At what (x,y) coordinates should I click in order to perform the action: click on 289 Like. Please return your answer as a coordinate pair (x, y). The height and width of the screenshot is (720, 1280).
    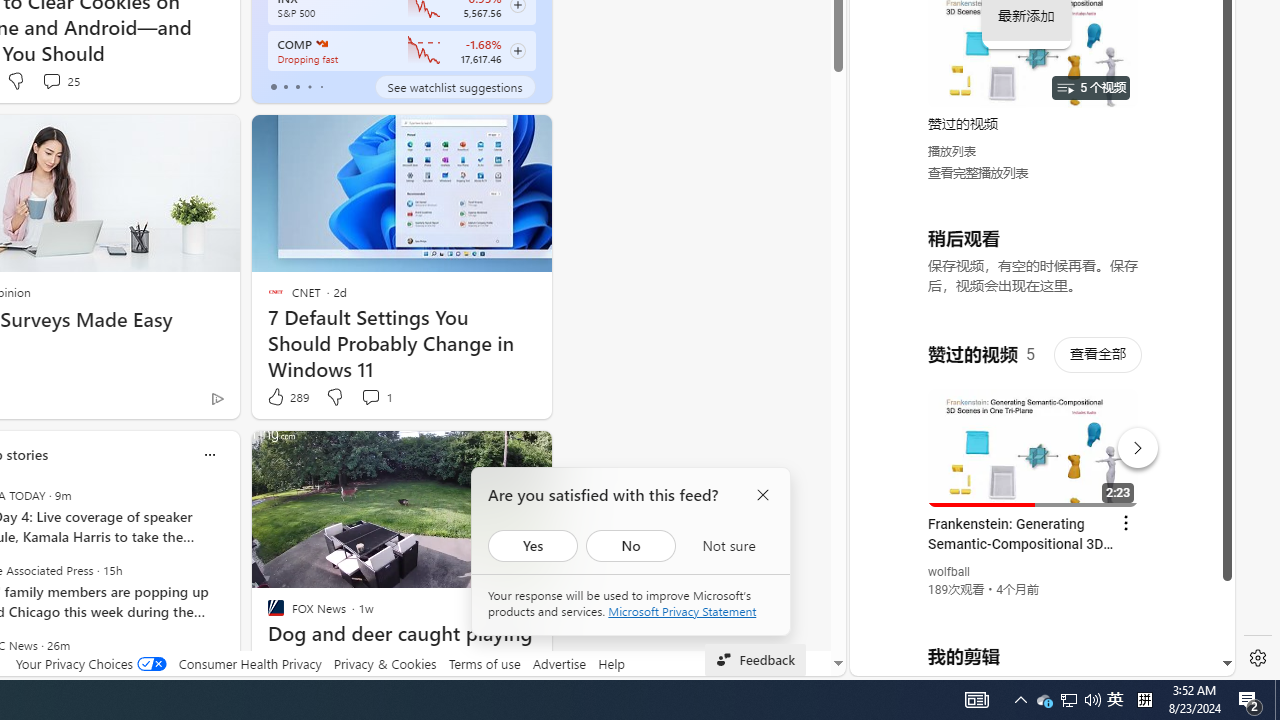
    Looking at the image, I should click on (287, 397).